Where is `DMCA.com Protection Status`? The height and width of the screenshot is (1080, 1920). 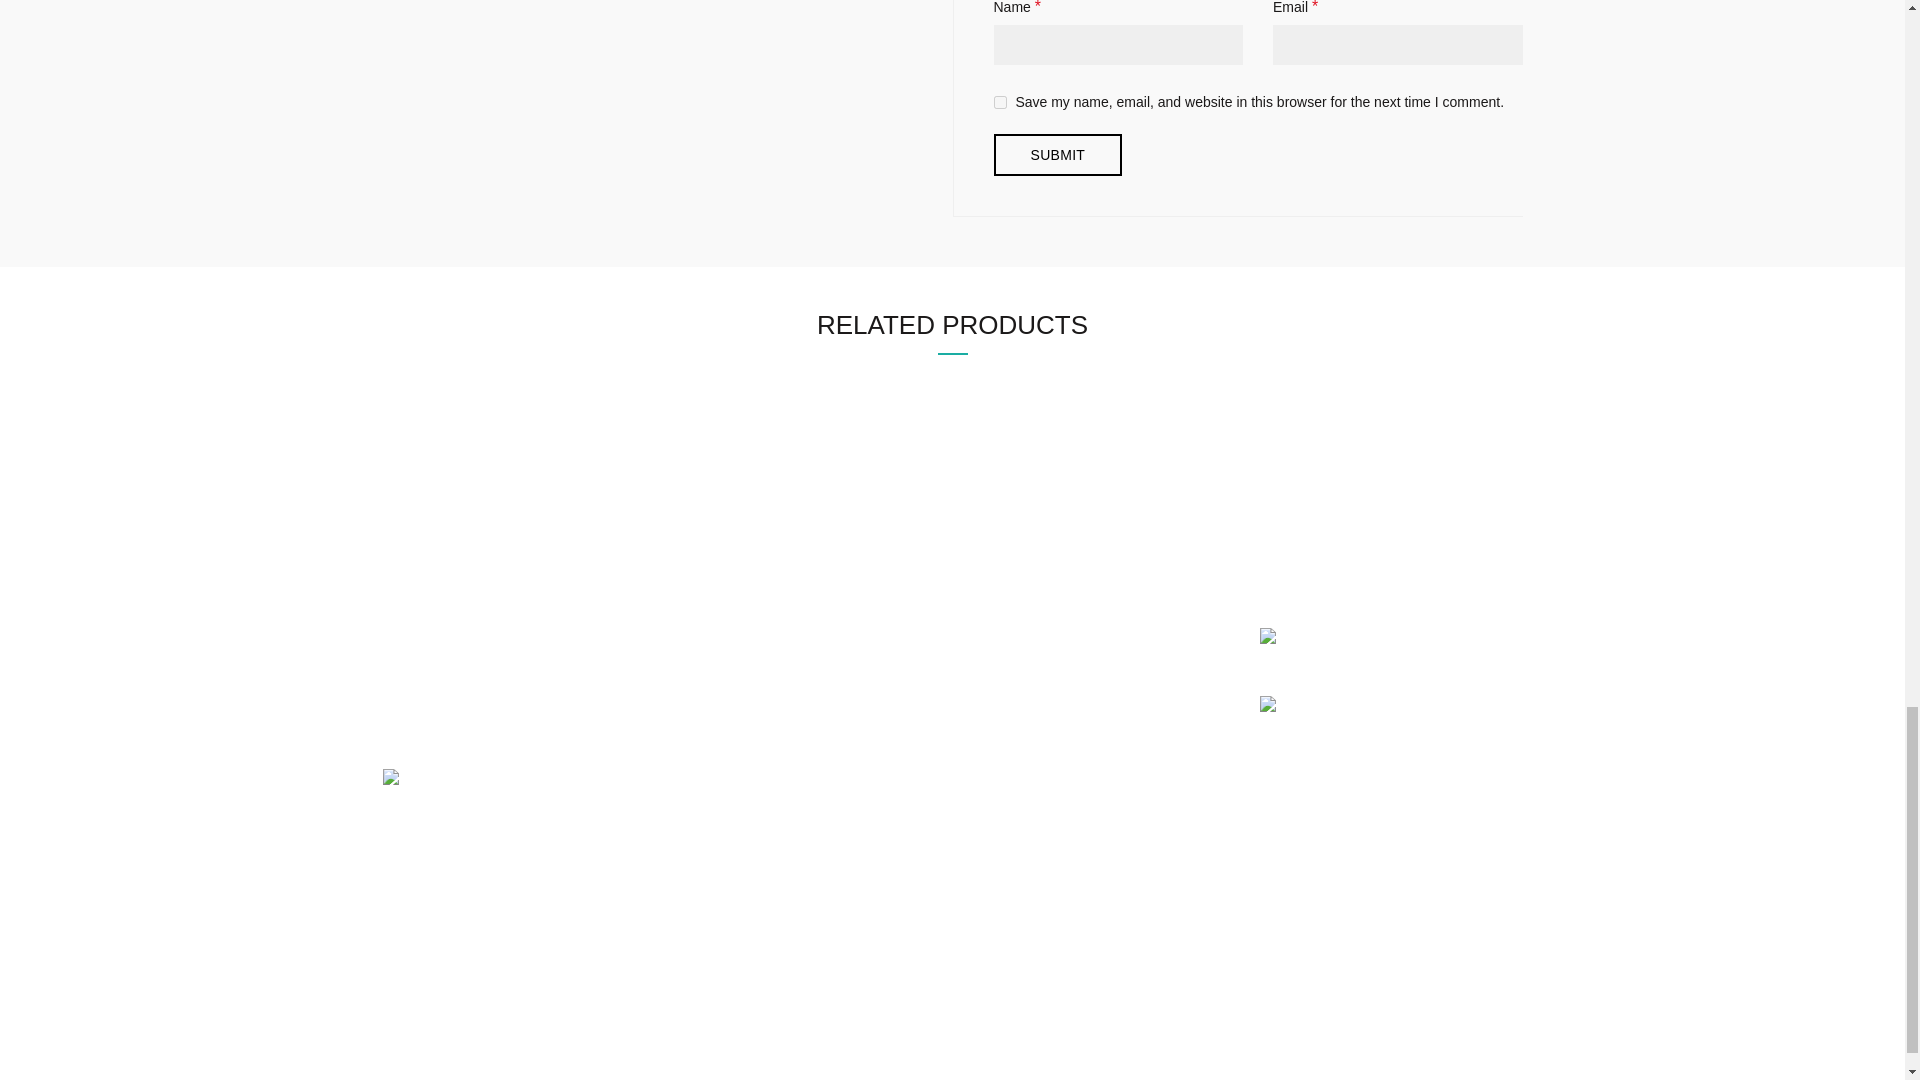 DMCA.com Protection Status is located at coordinates (480, 779).